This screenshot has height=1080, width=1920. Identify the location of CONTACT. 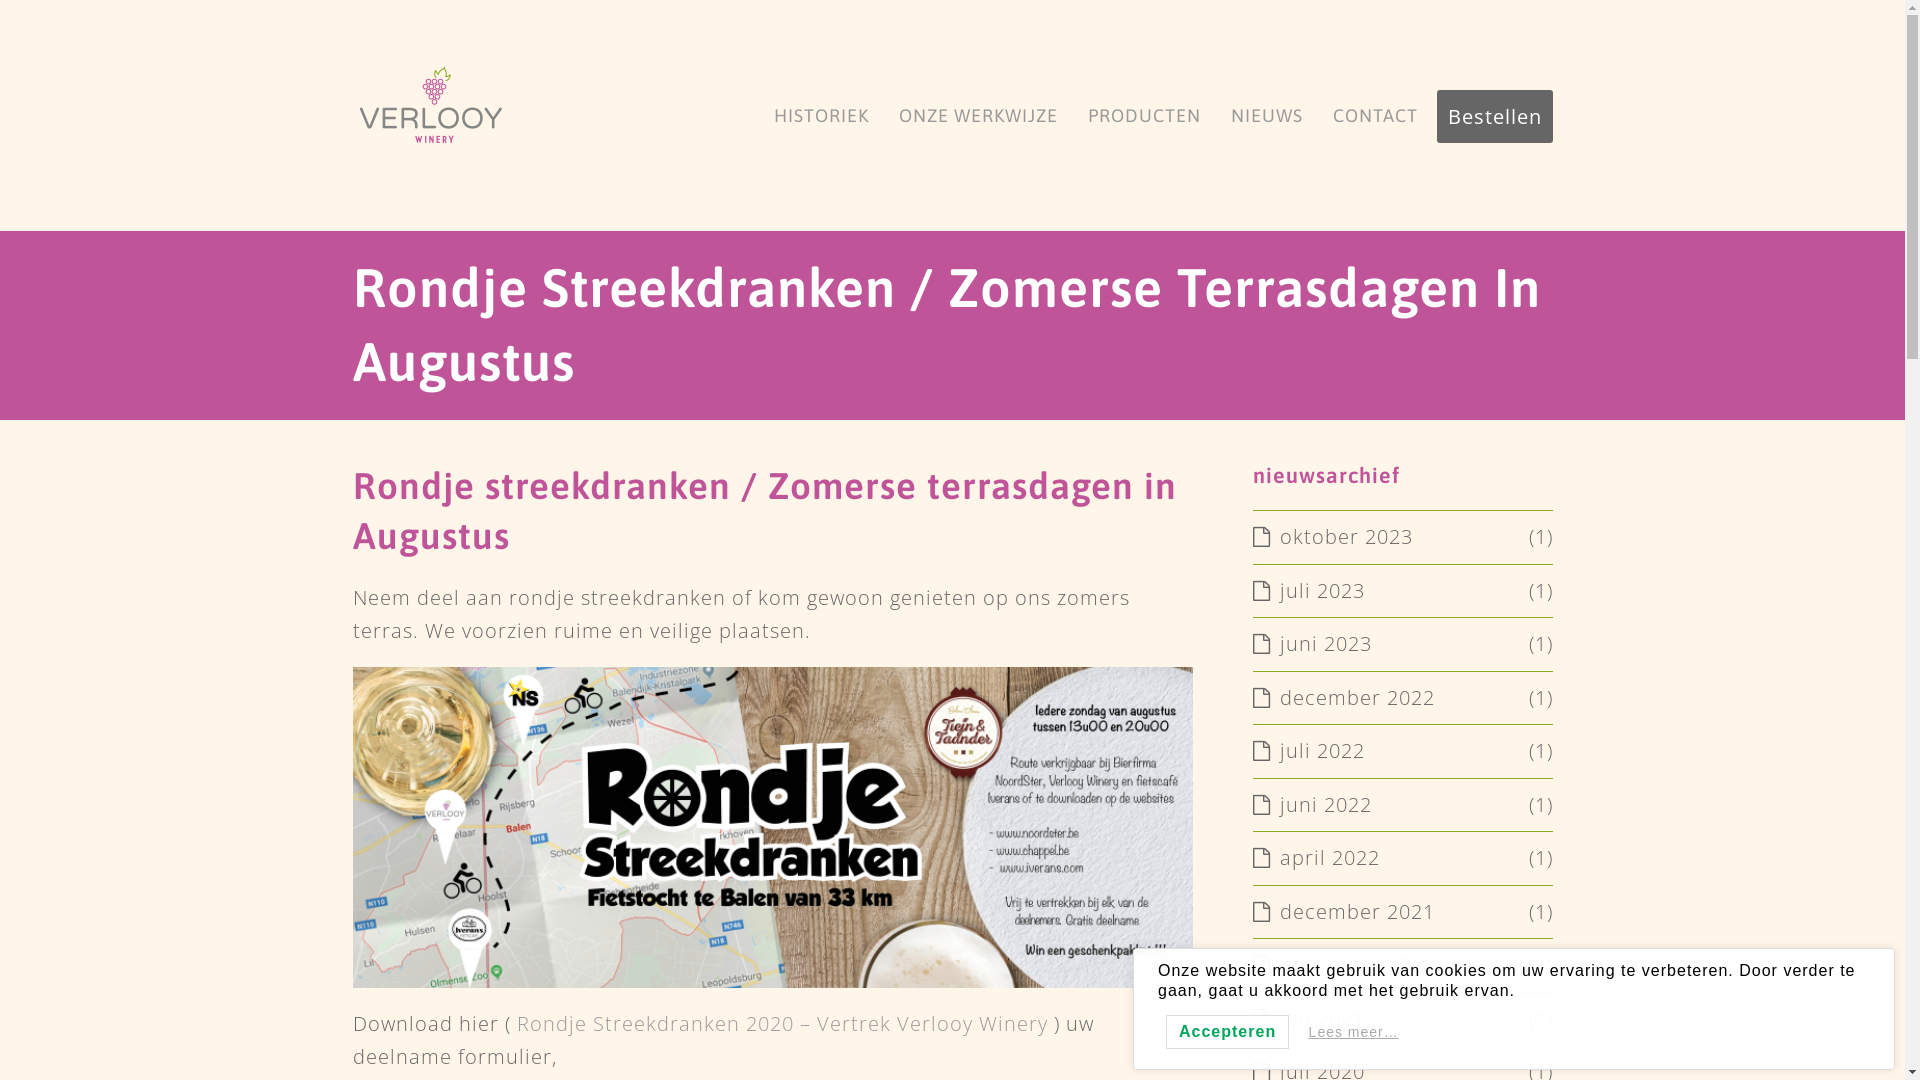
(1376, 115).